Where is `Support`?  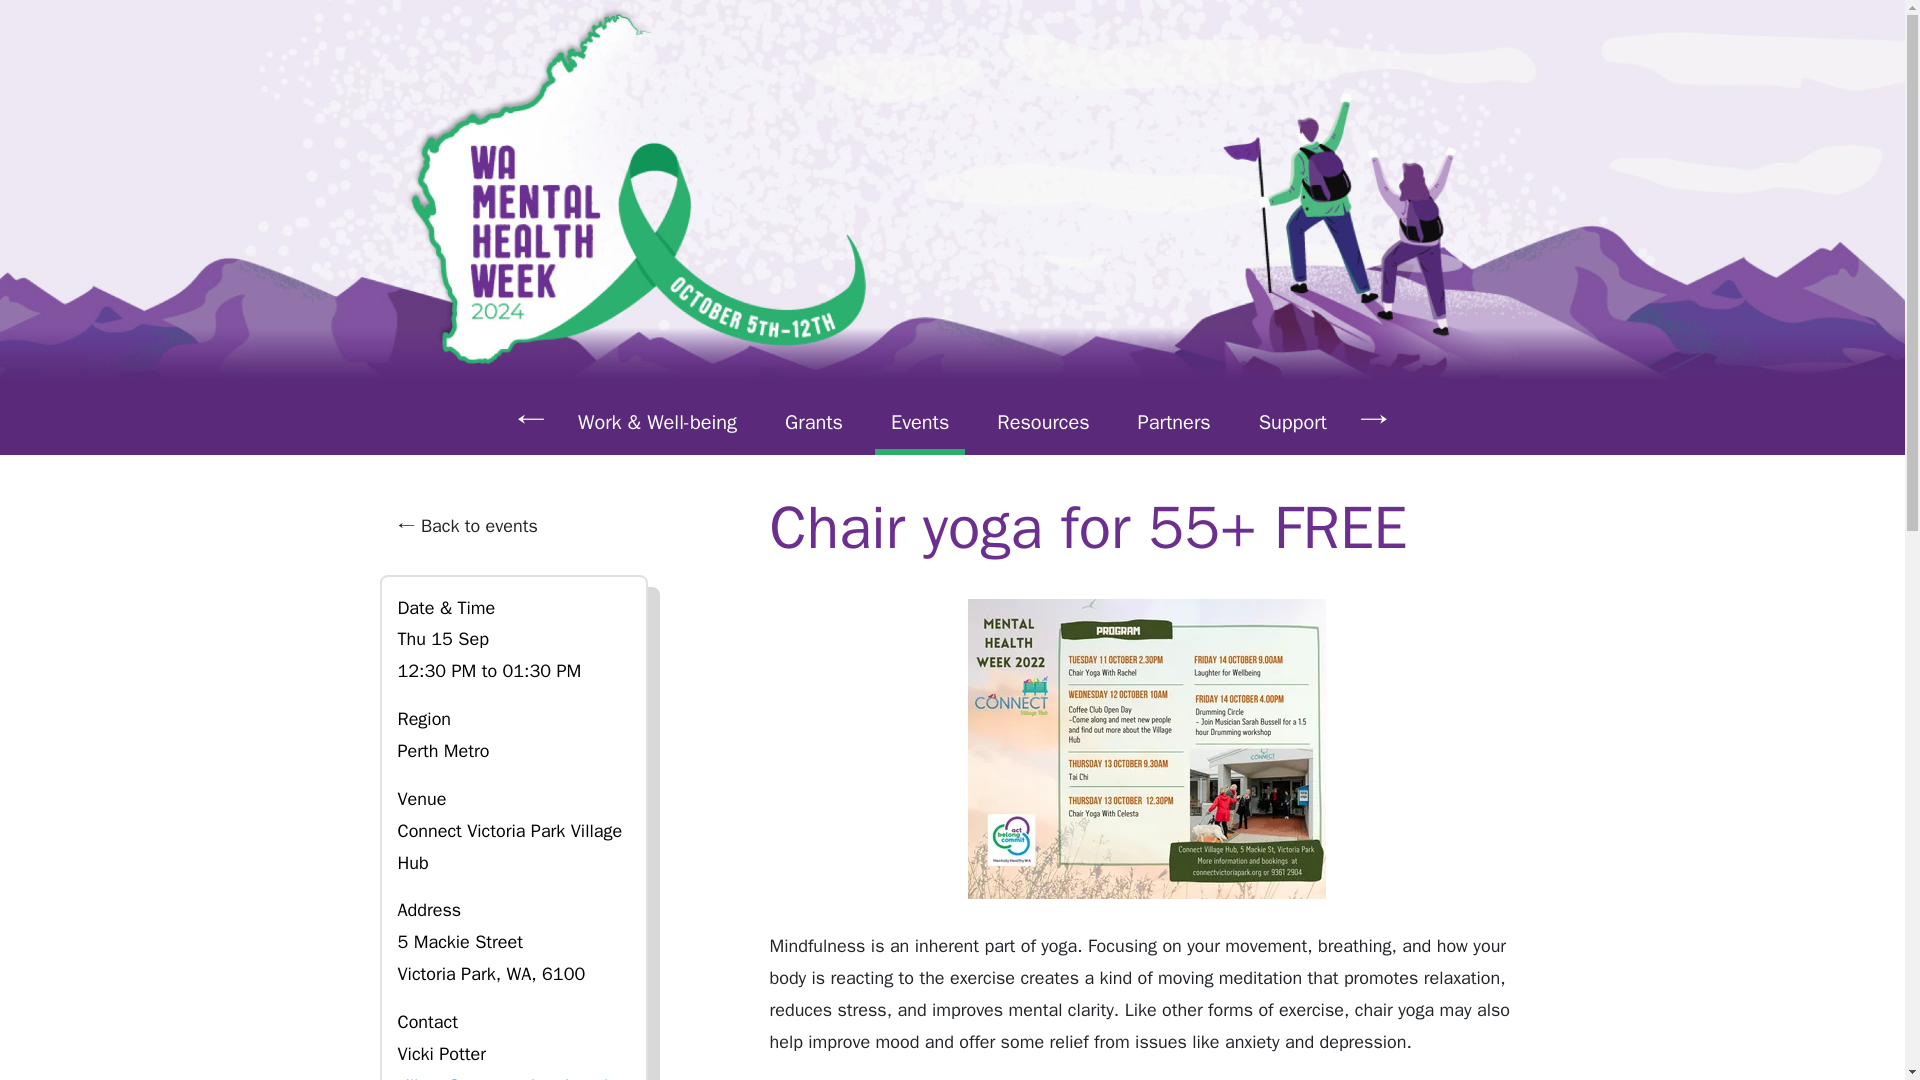
Support is located at coordinates (1292, 422).